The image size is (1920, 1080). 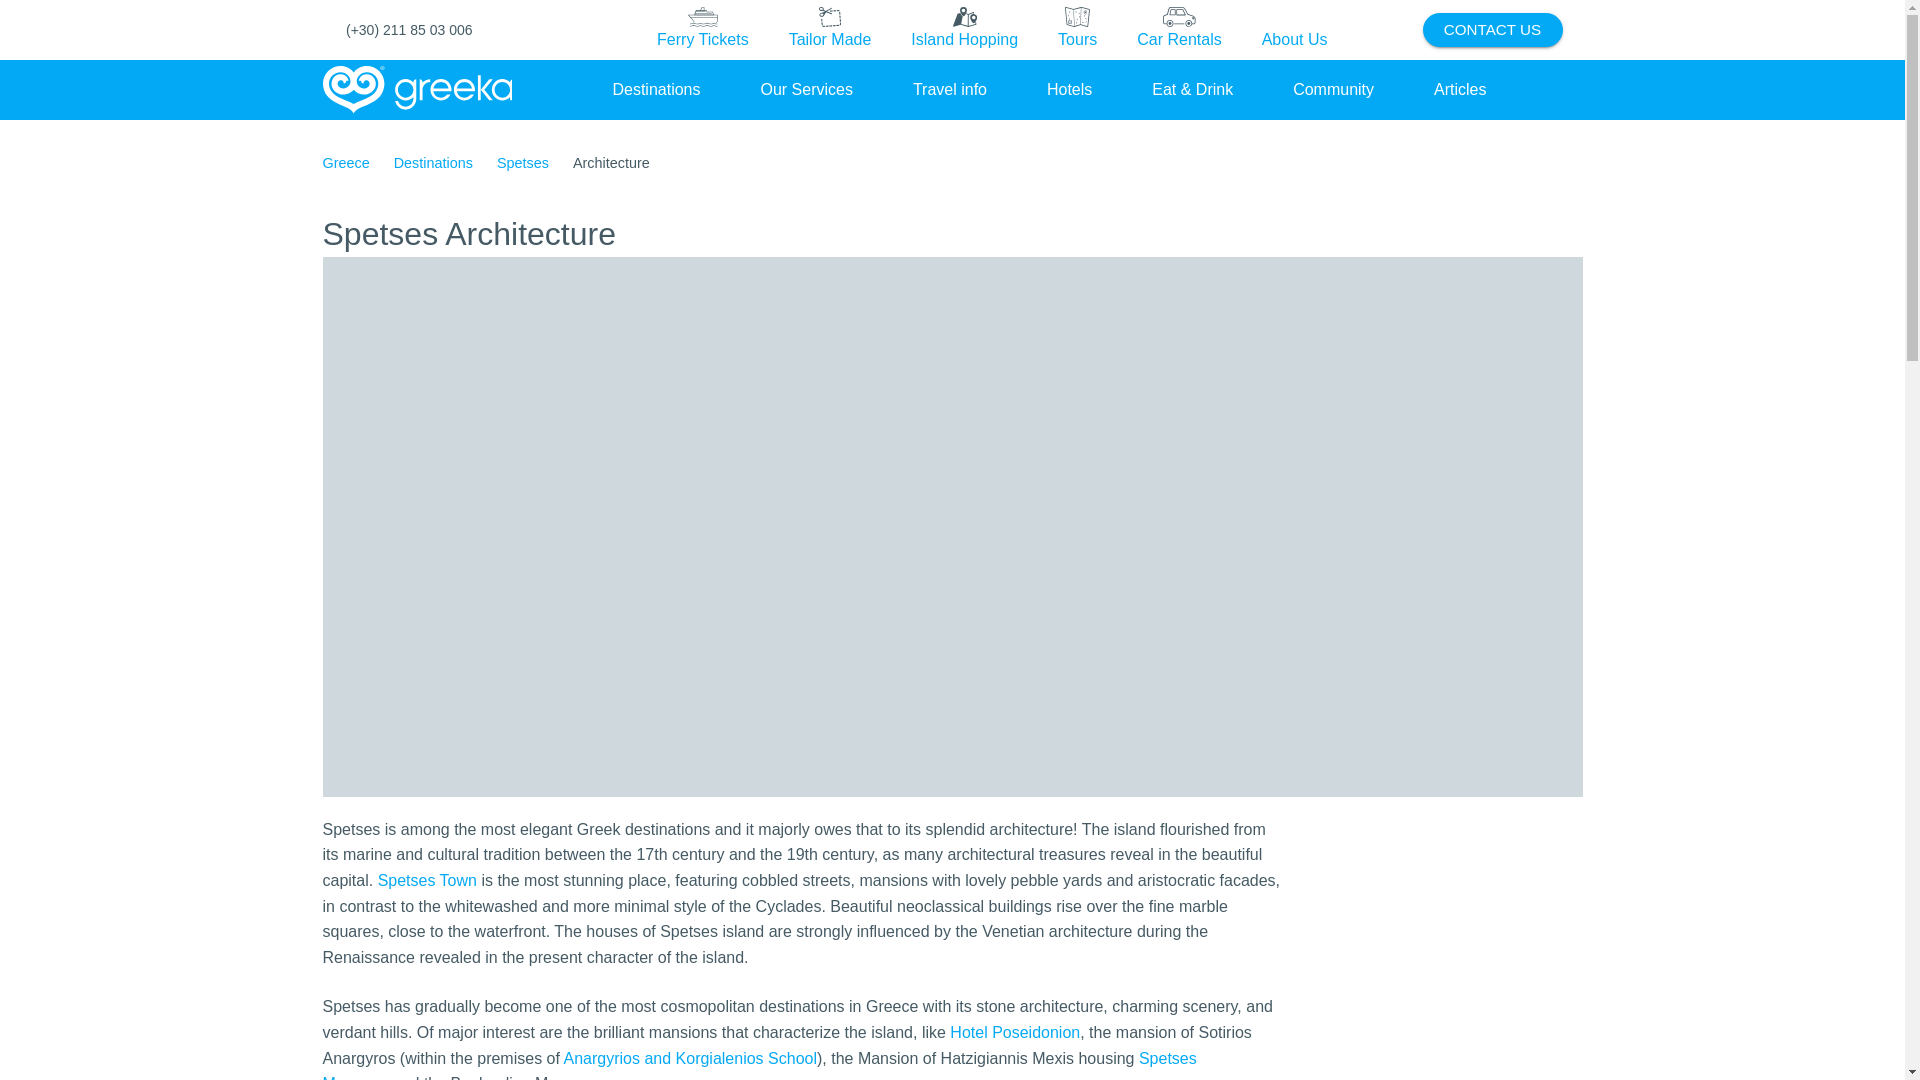 I want to click on Ferry tickets, so click(x=703, y=30).